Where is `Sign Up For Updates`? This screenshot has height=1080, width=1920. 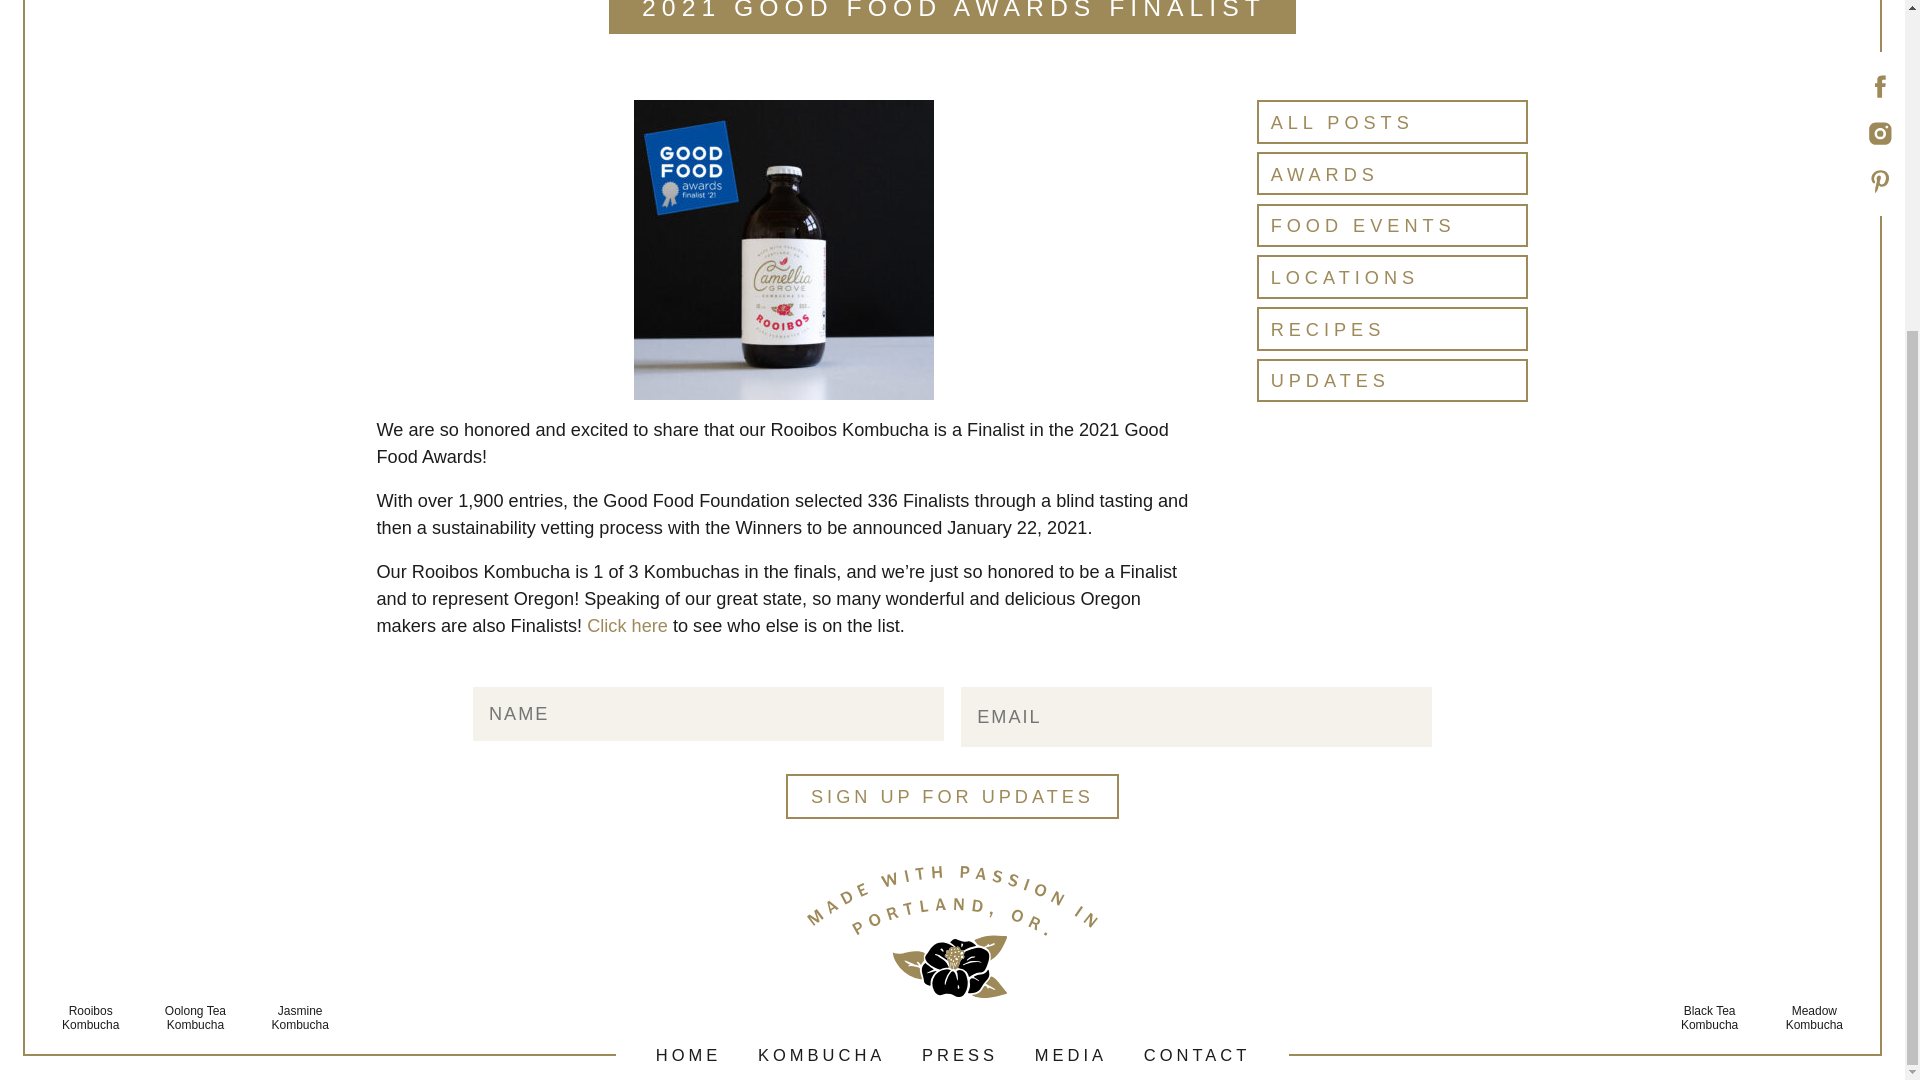
Sign Up For Updates is located at coordinates (952, 796).